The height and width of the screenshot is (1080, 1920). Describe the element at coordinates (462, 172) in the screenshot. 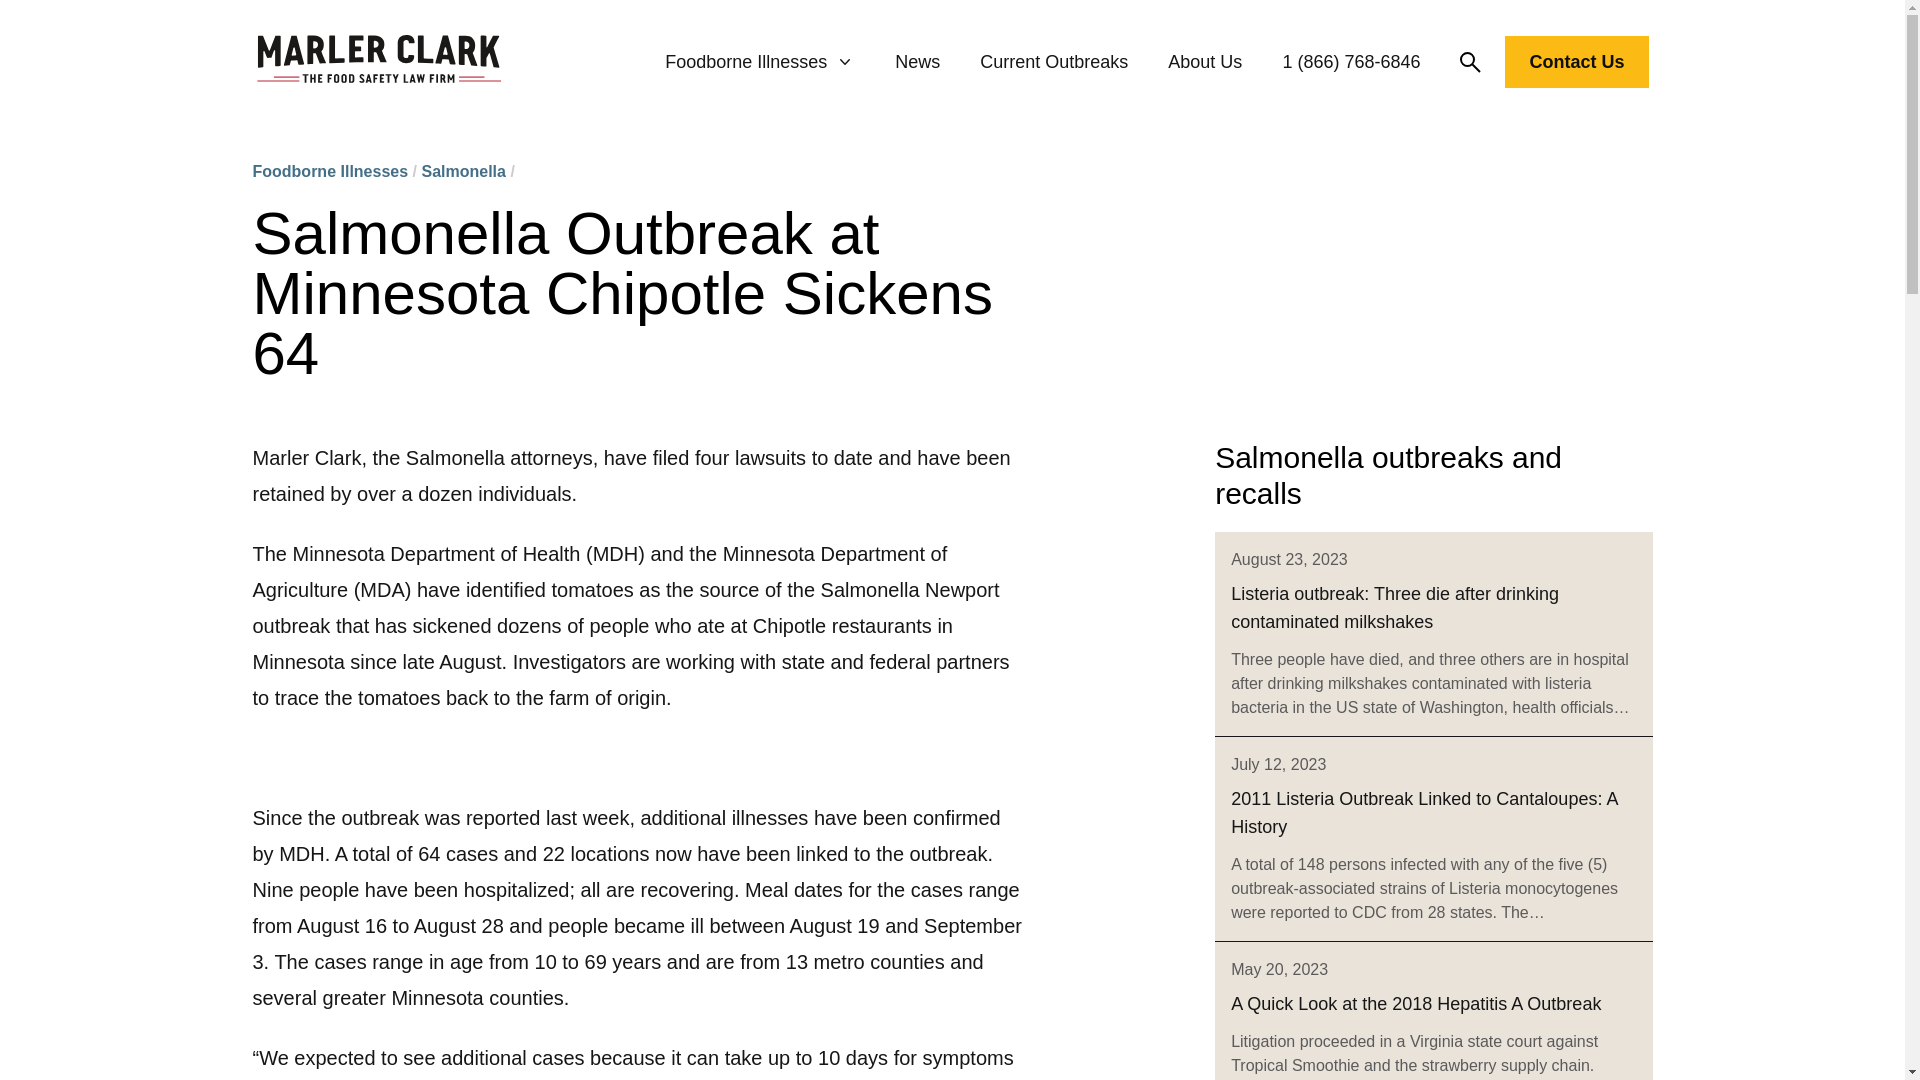

I see `Salmonella` at that location.